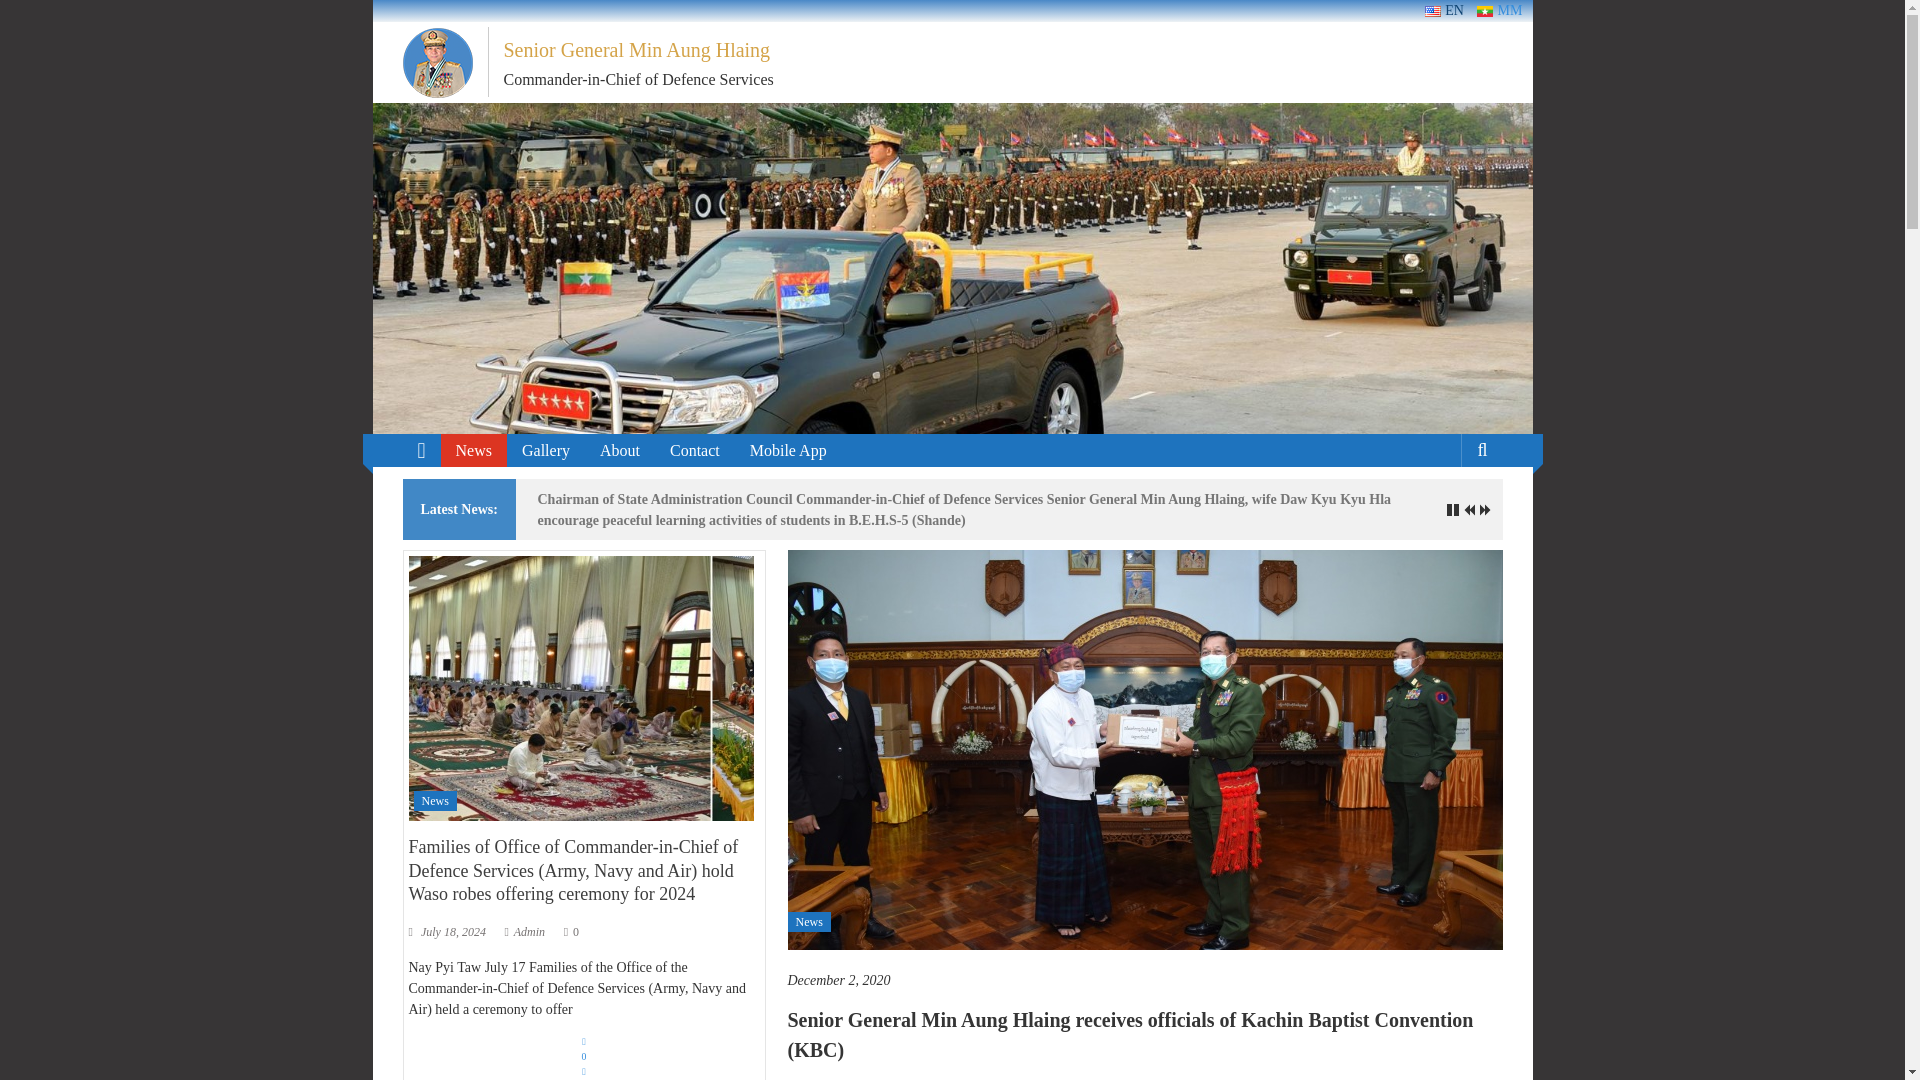  I want to click on About, so click(619, 450).